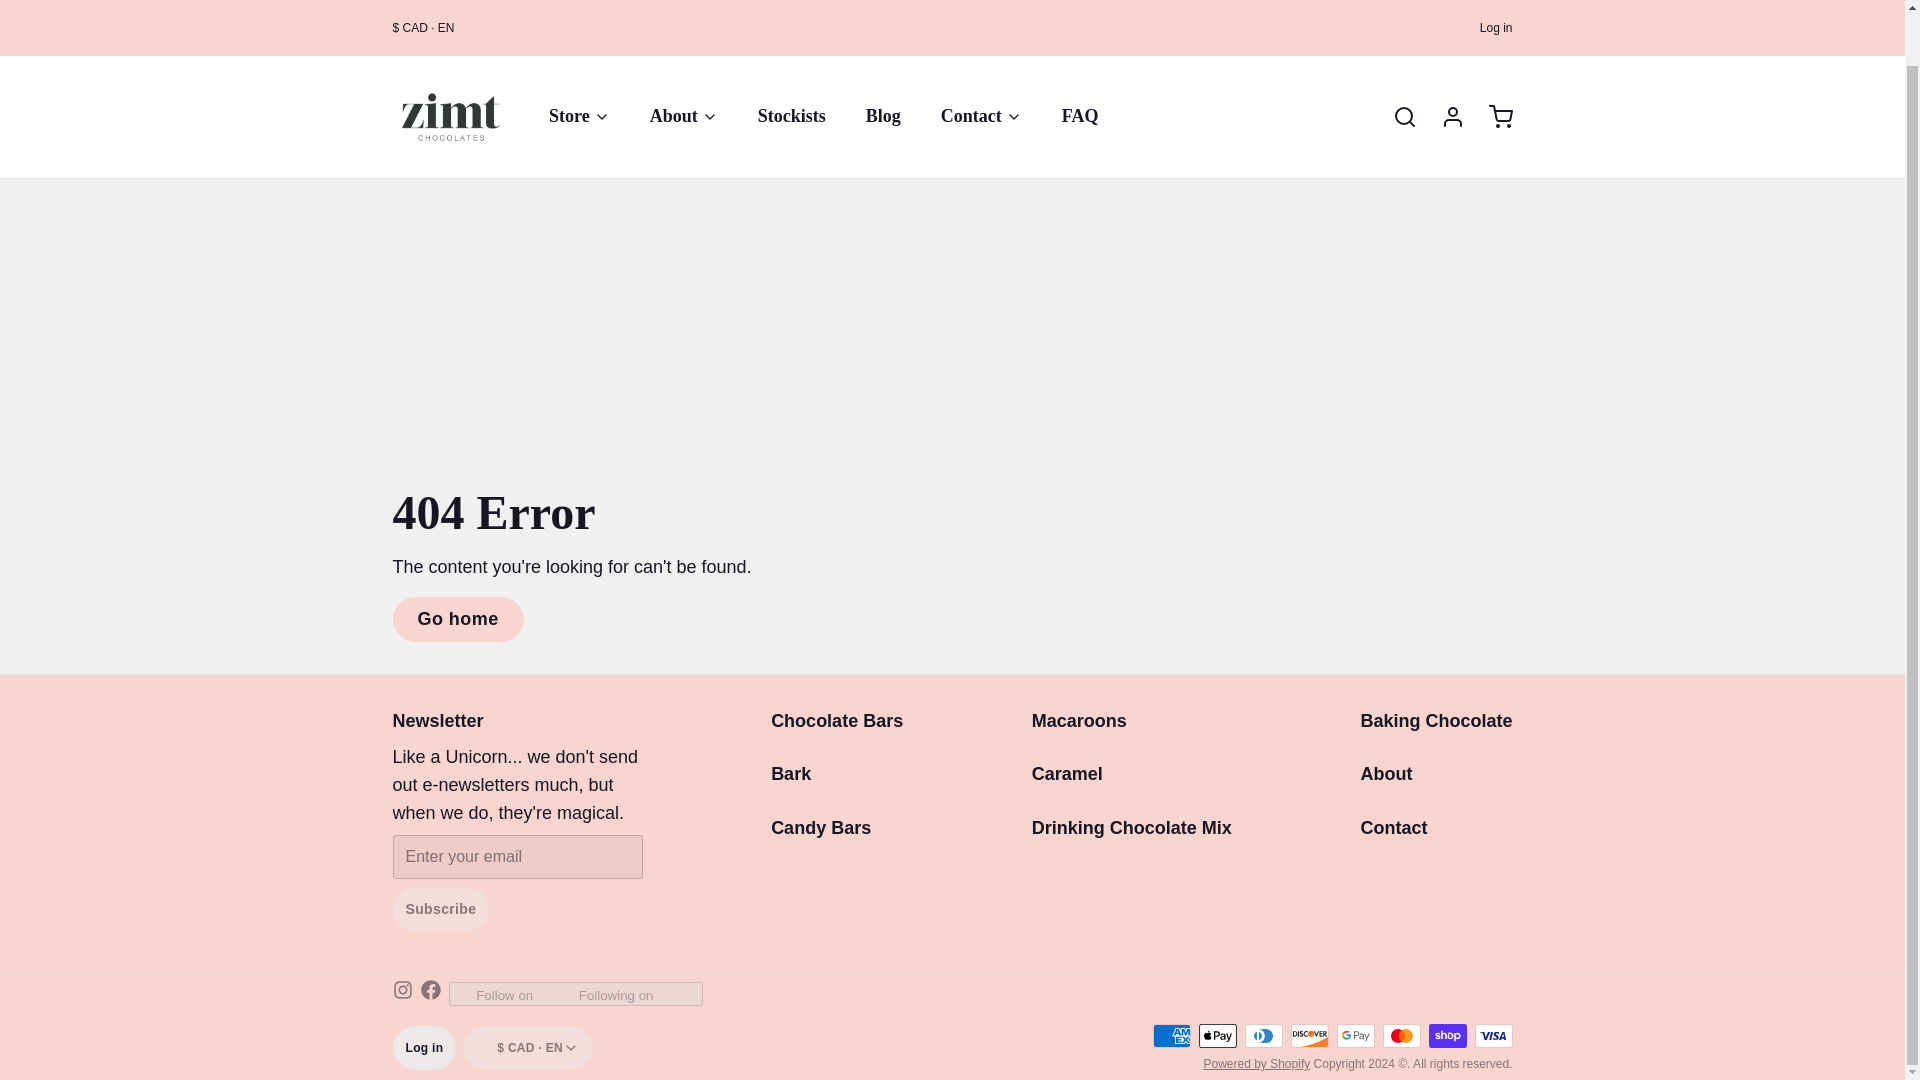 The height and width of the screenshot is (1080, 1920). Describe the element at coordinates (1444, 62) in the screenshot. I see ` Log in` at that location.